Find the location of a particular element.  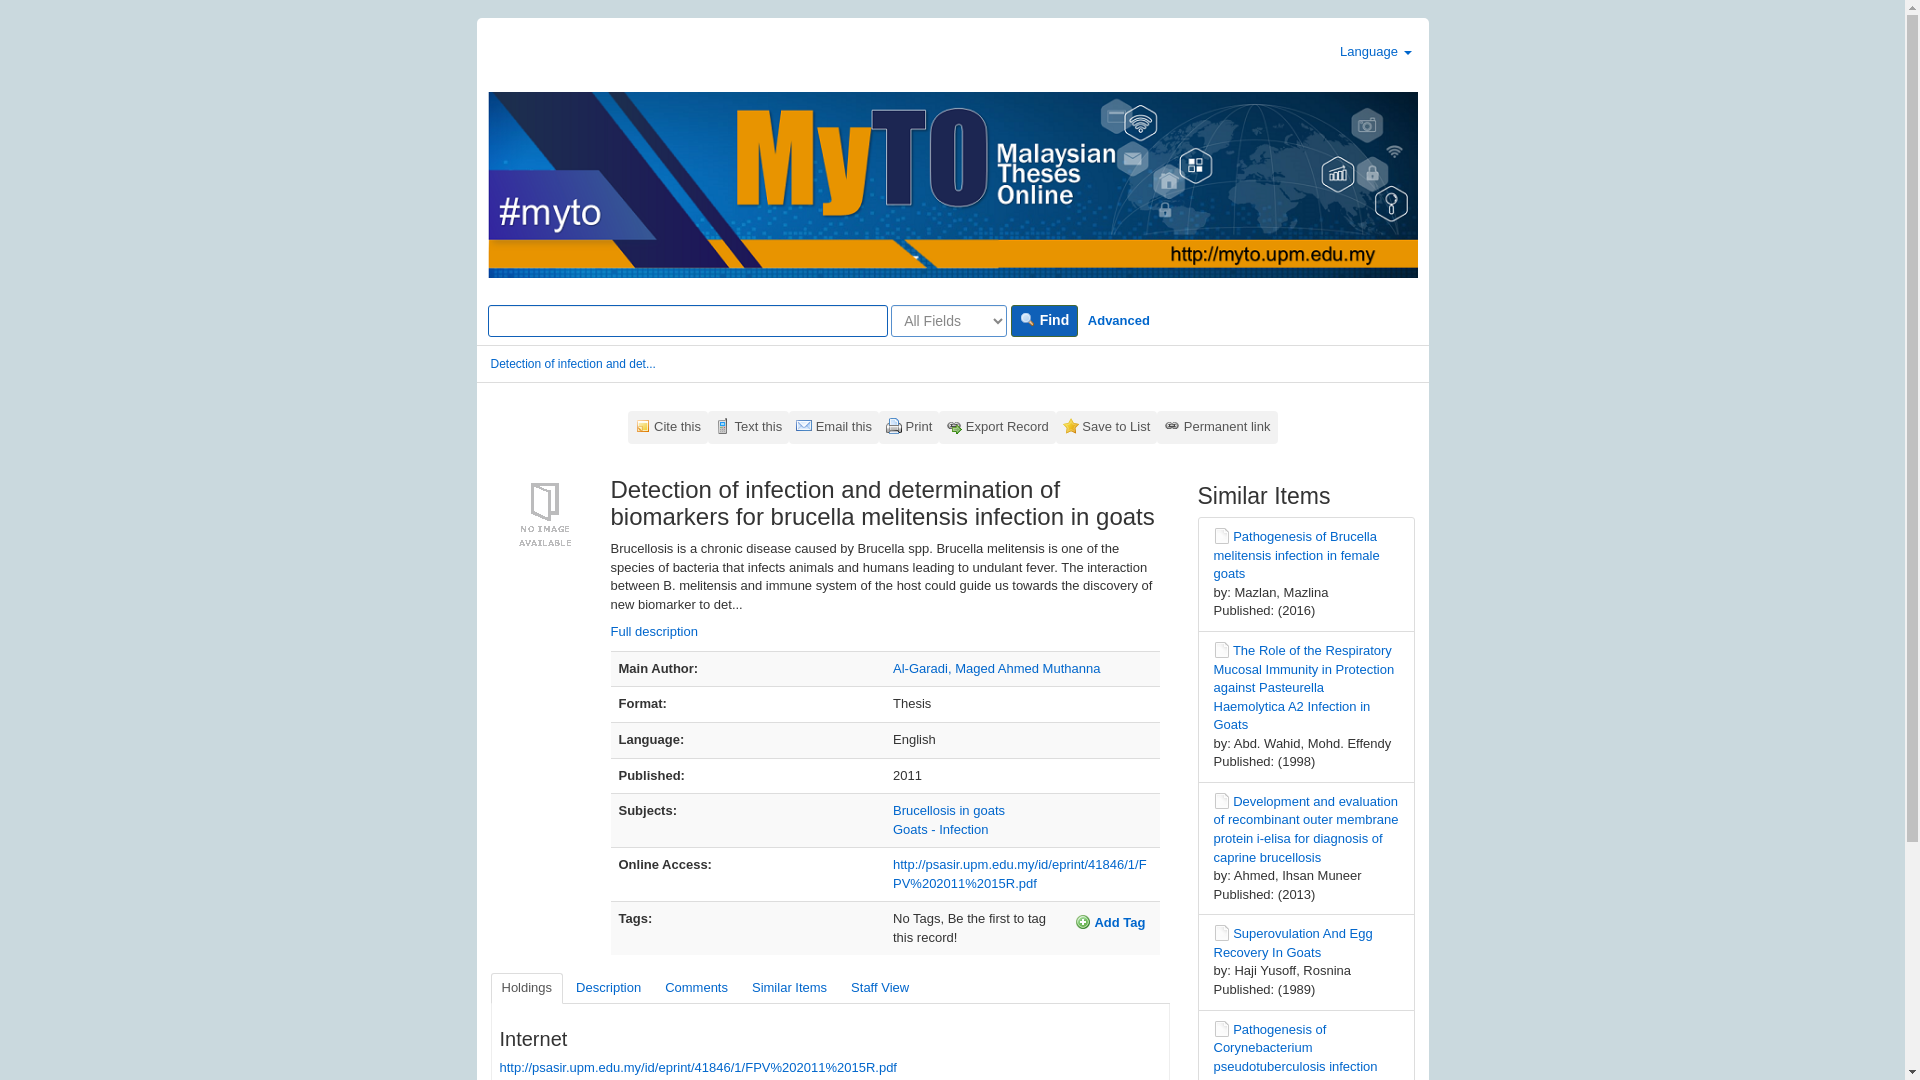

Detection of infection and det... is located at coordinates (572, 364).